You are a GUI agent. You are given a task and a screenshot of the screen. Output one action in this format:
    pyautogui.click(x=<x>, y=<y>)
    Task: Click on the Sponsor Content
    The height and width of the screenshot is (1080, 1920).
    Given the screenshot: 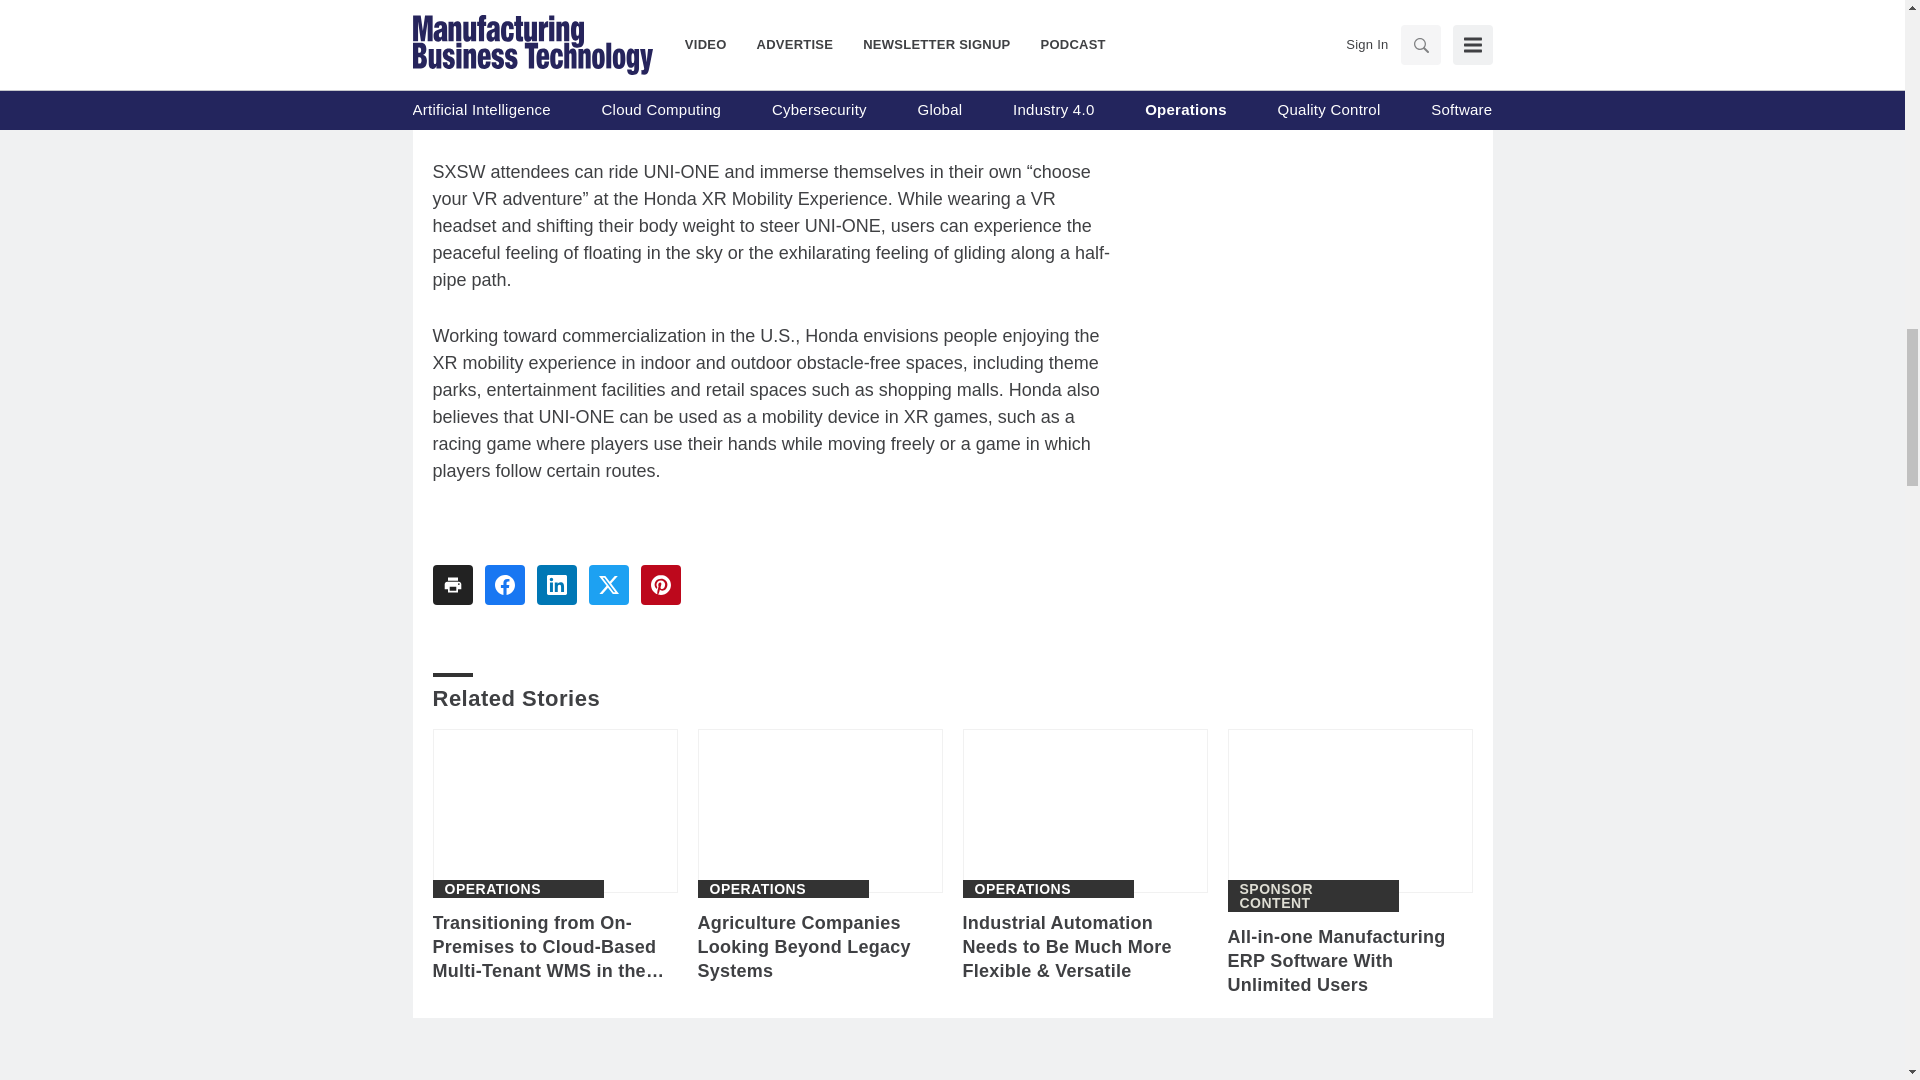 What is the action you would take?
    pyautogui.click(x=1314, y=896)
    